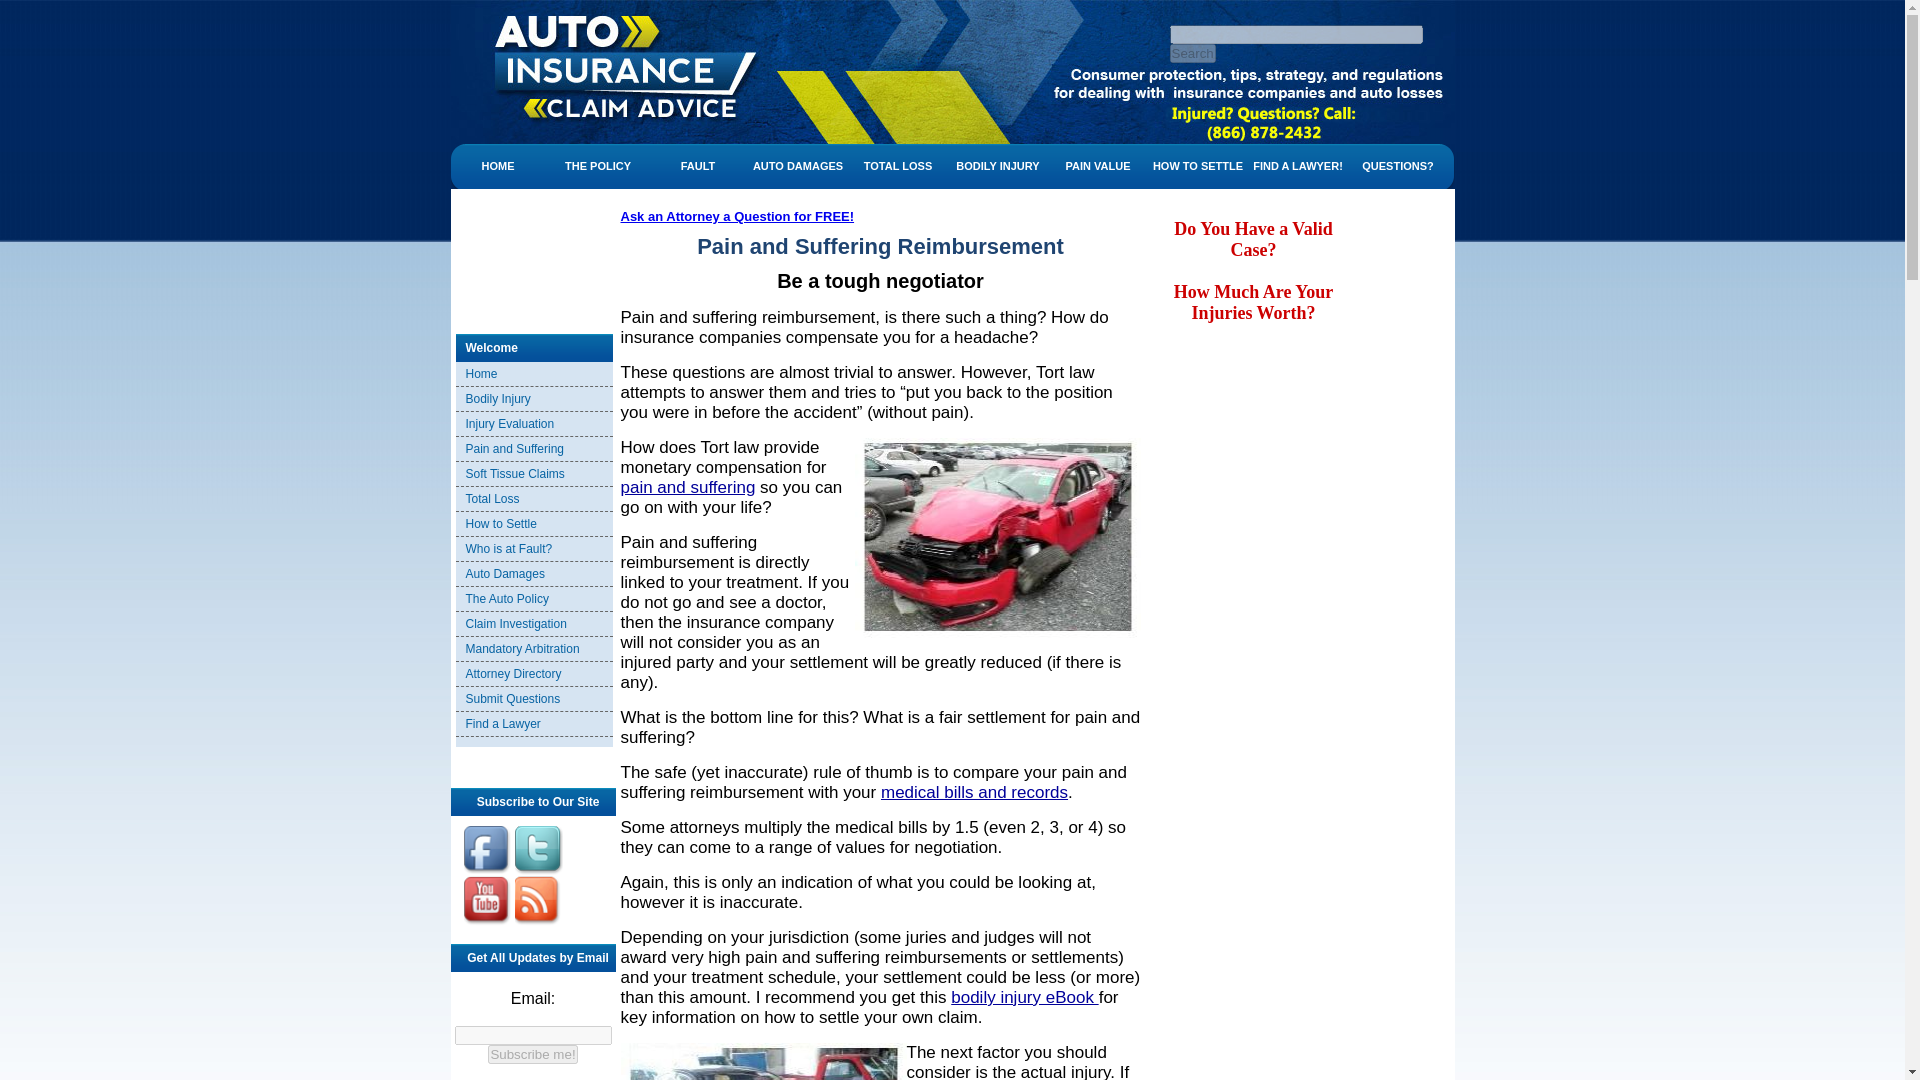 The image size is (1920, 1080). I want to click on HOME, so click(497, 166).